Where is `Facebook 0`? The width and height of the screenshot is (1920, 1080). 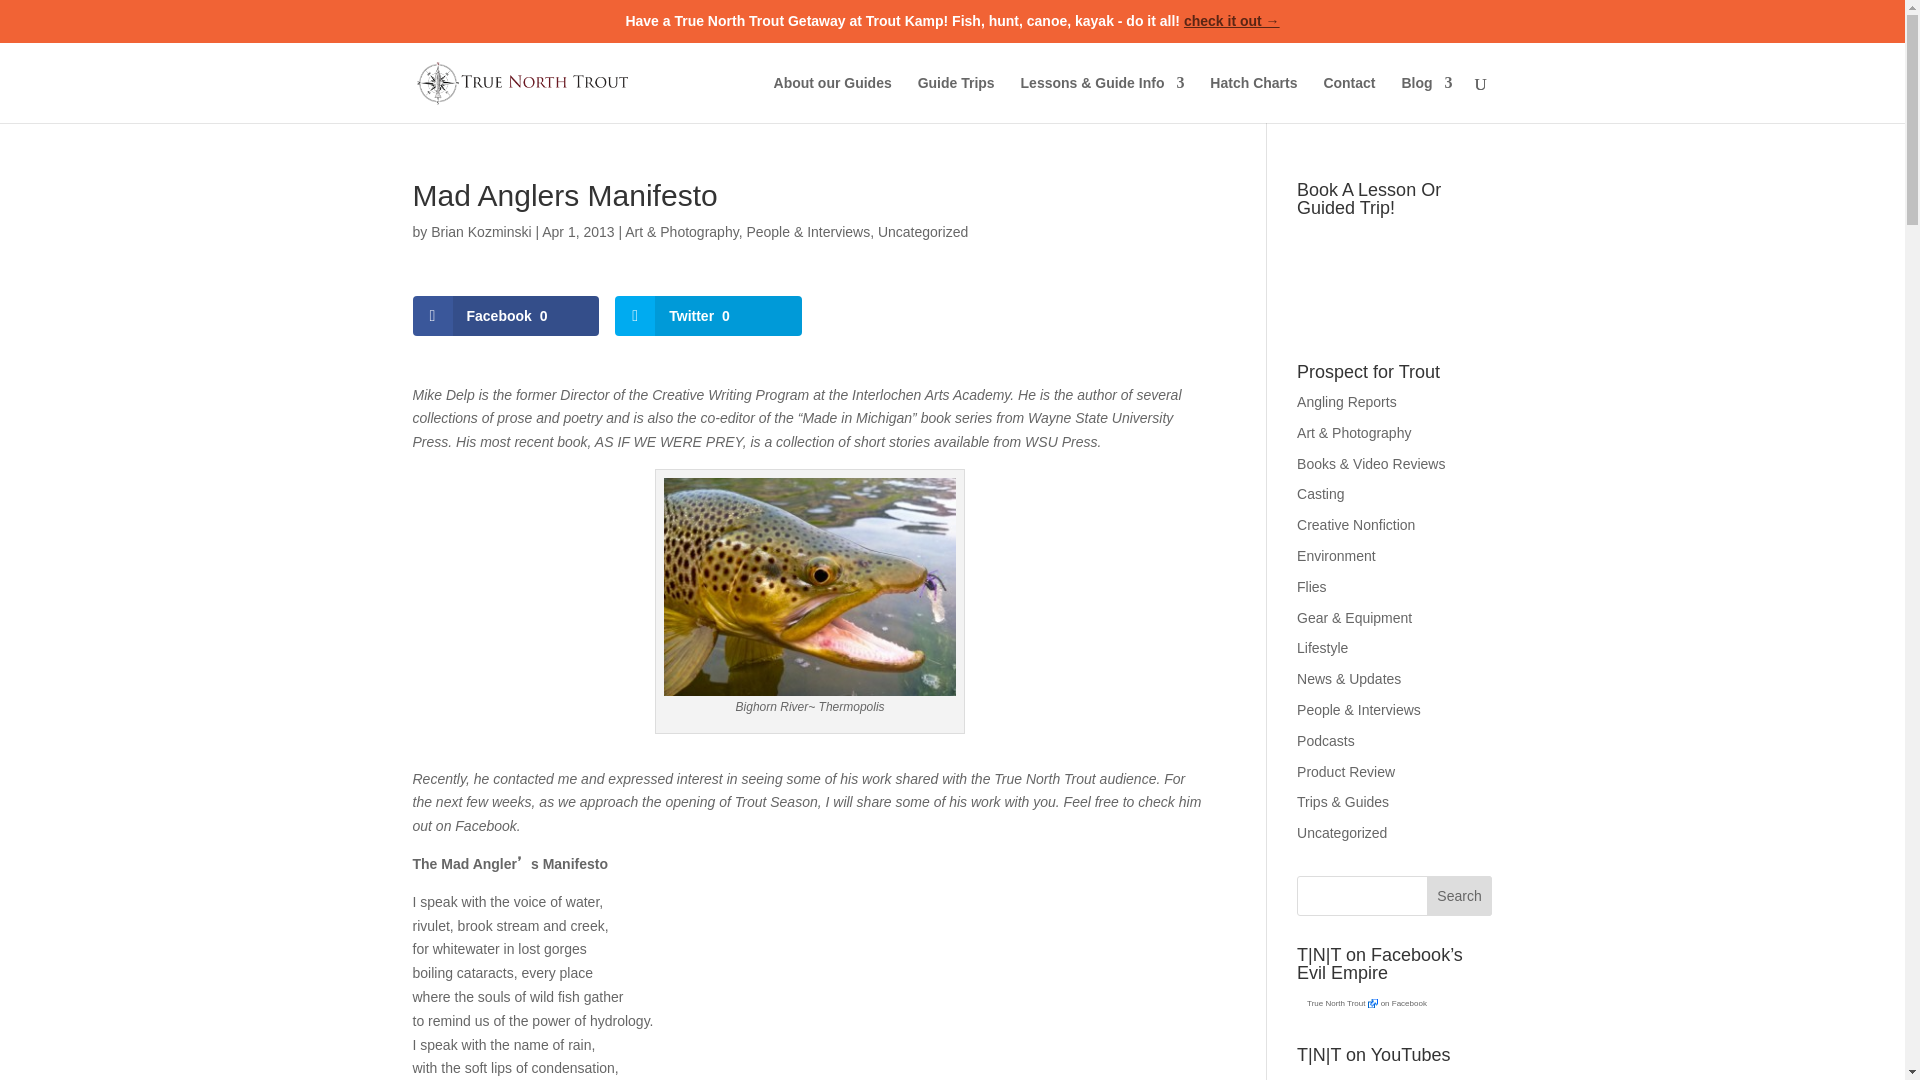
Facebook 0 is located at coordinates (506, 315).